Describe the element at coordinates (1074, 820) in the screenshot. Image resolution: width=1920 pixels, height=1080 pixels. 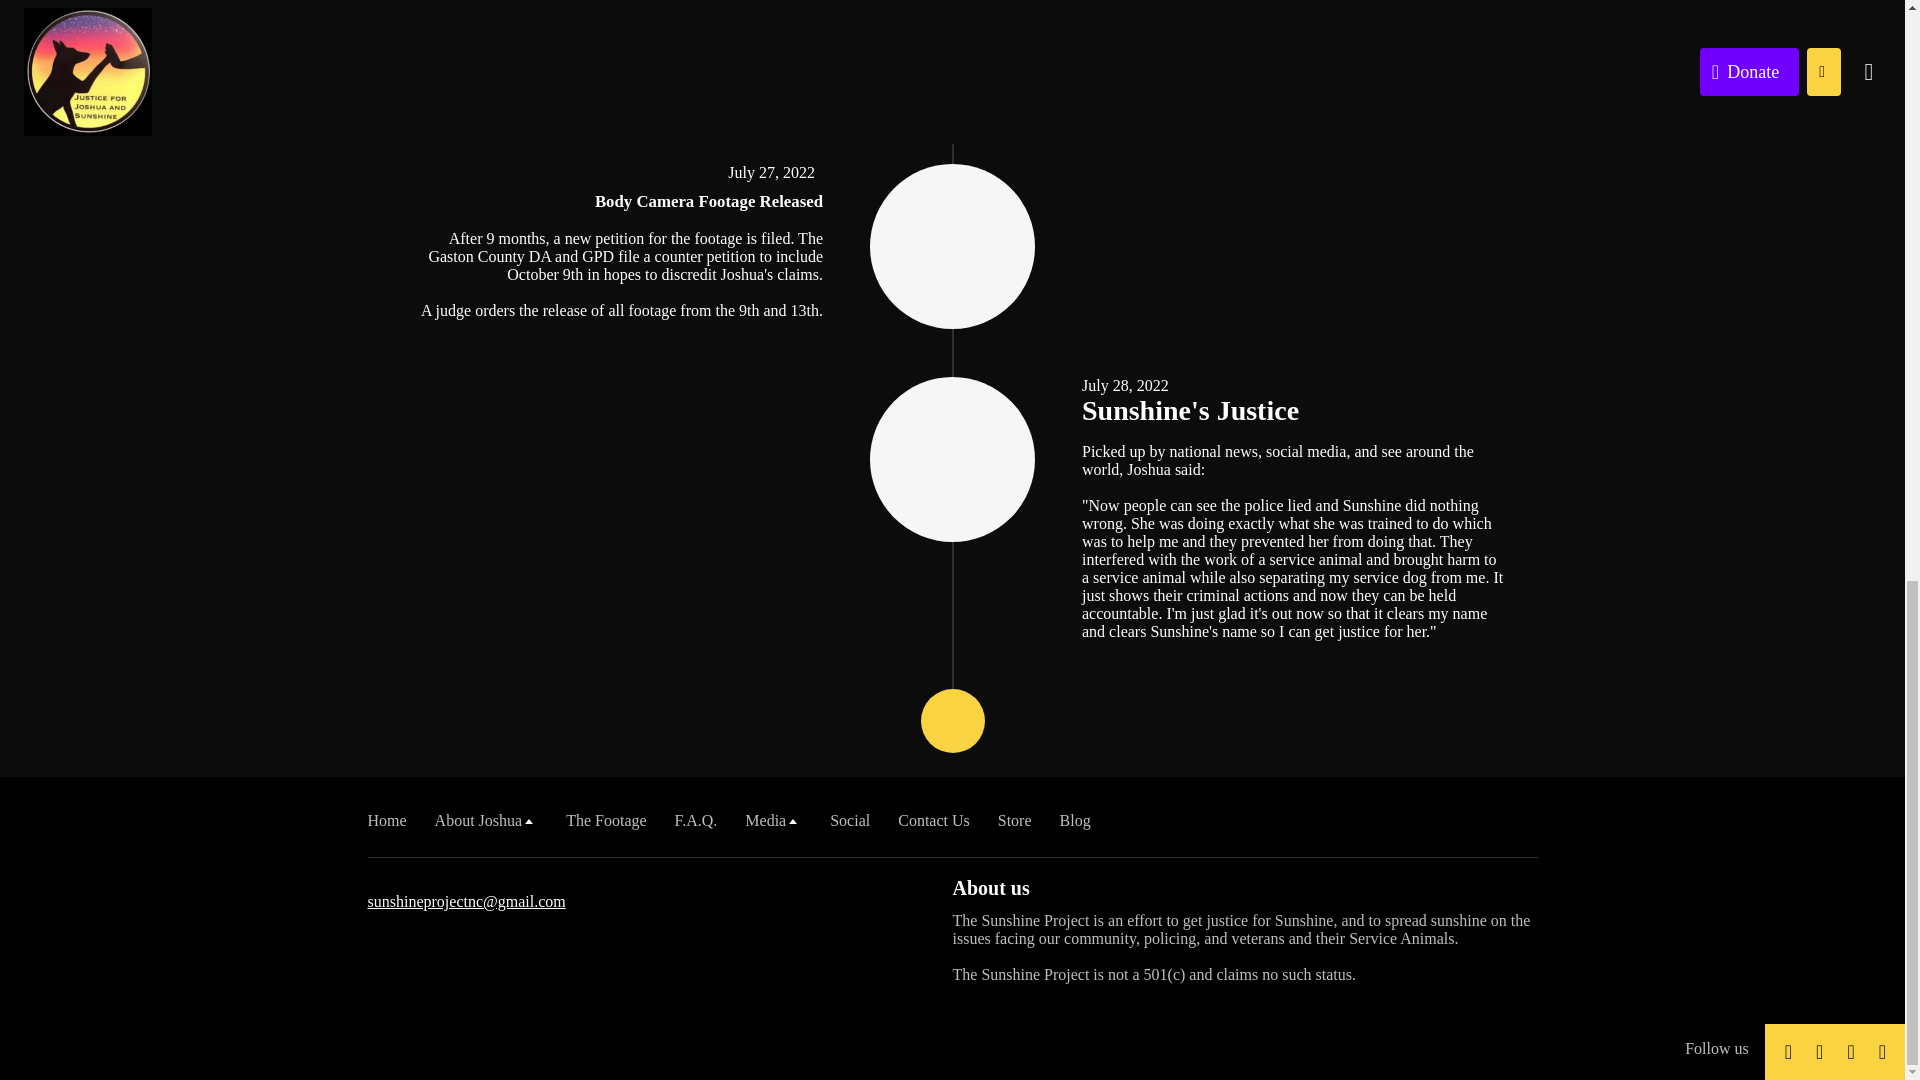
I see `Blog` at that location.